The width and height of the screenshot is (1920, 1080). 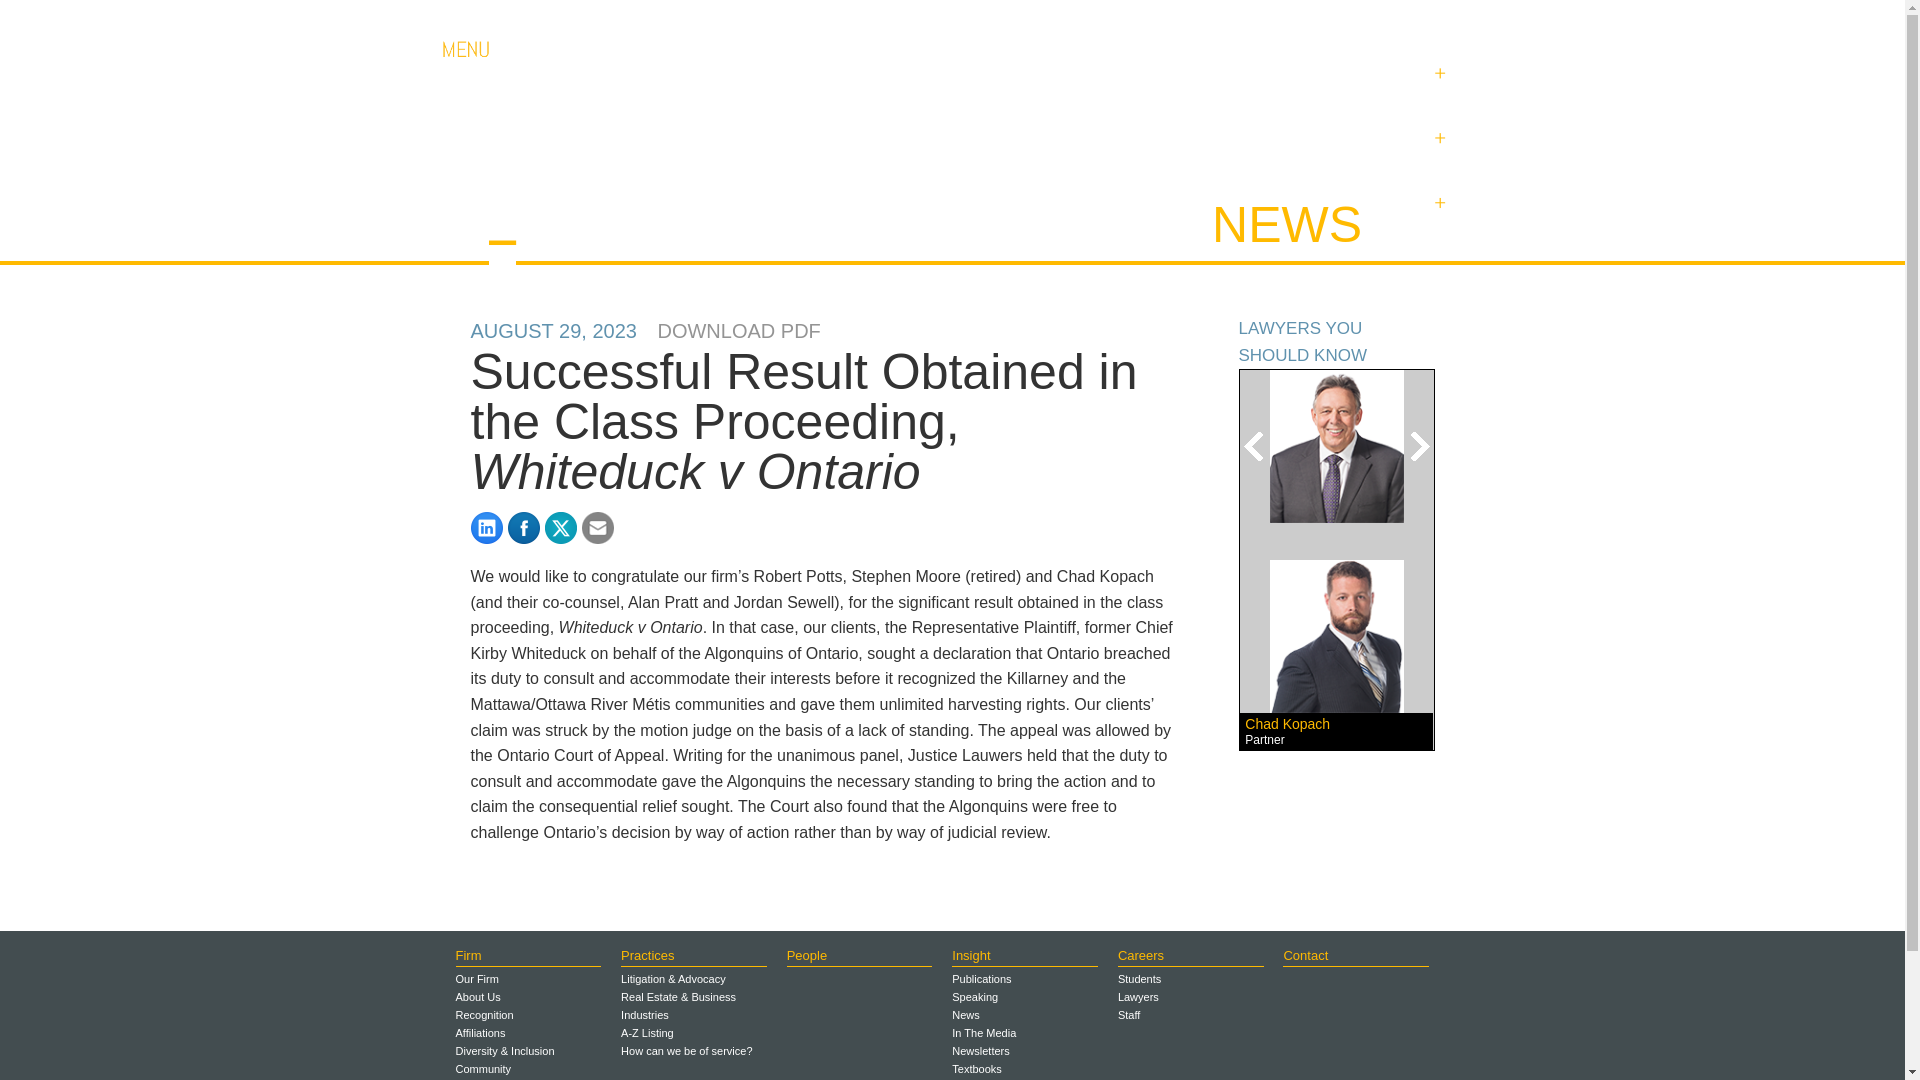 I want to click on Share to Twitter, so click(x=560, y=528).